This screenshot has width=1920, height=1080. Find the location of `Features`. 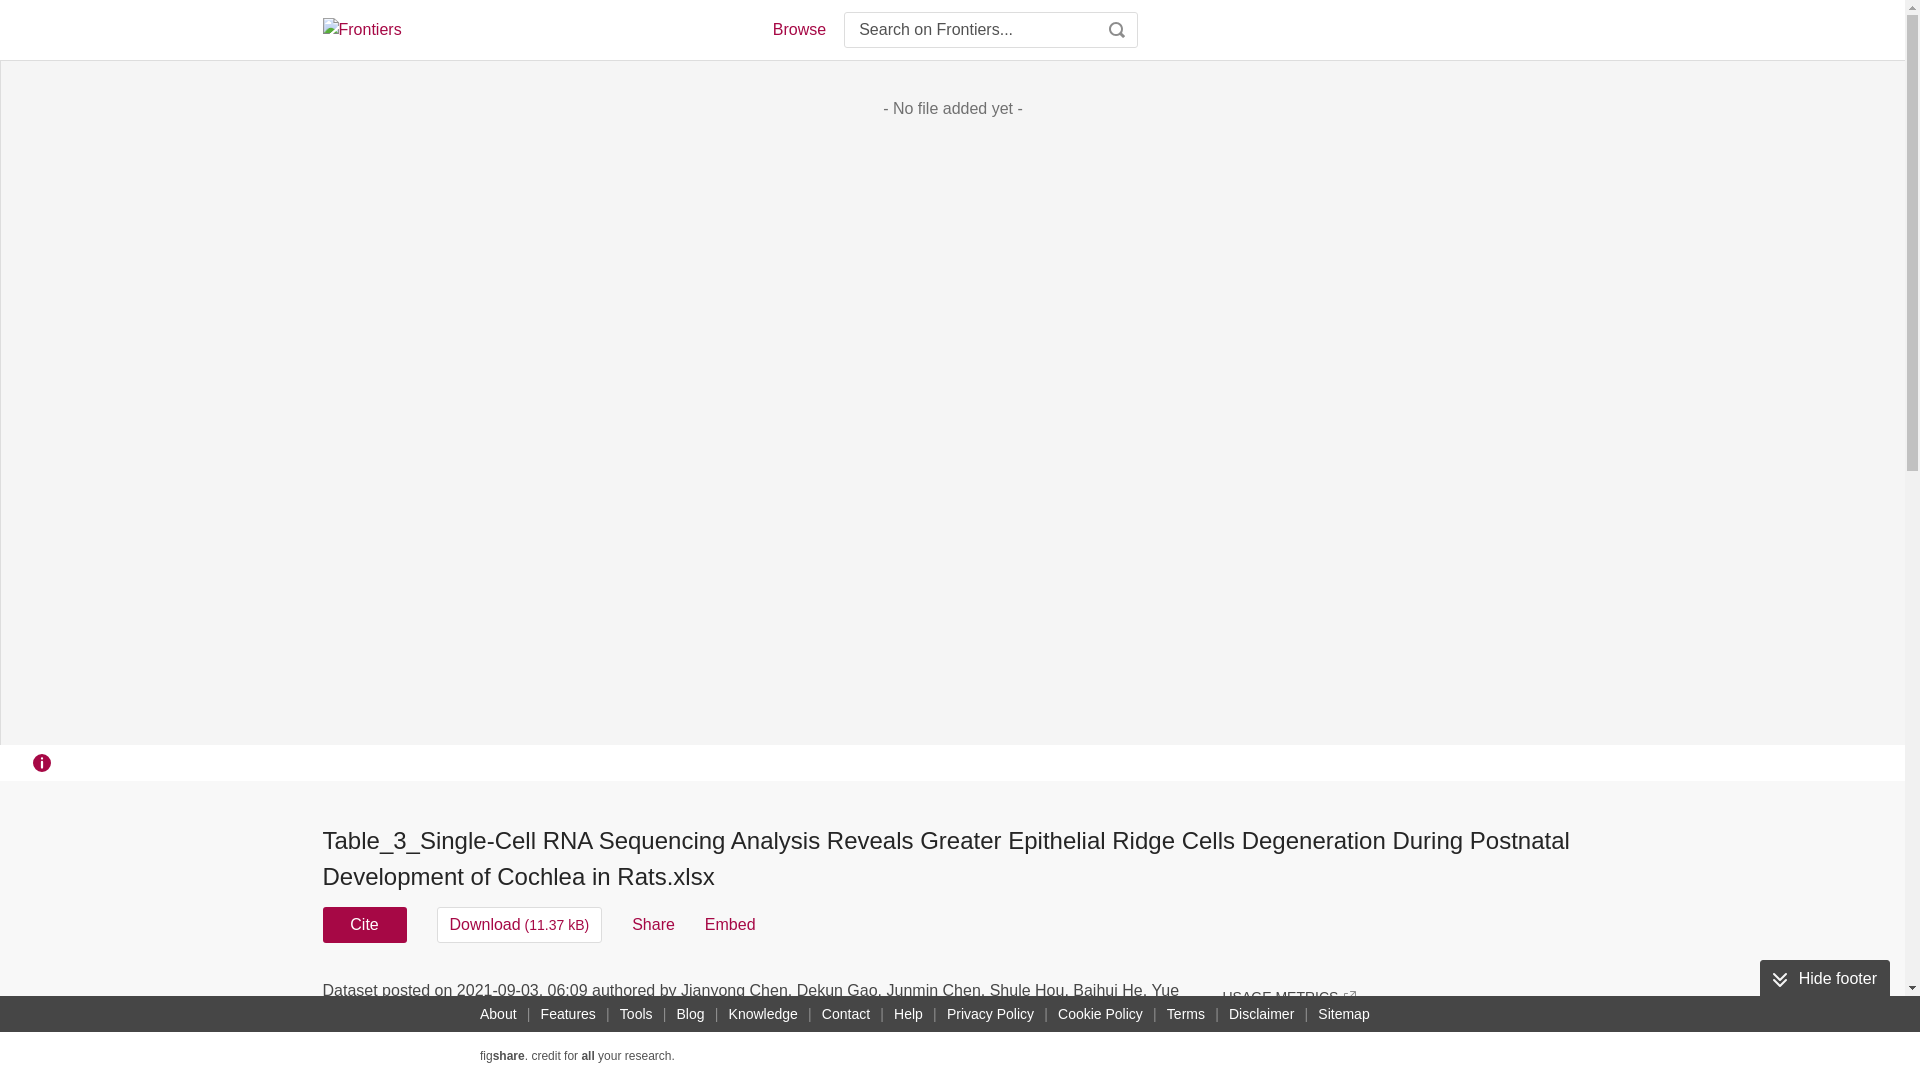

Features is located at coordinates (568, 1014).